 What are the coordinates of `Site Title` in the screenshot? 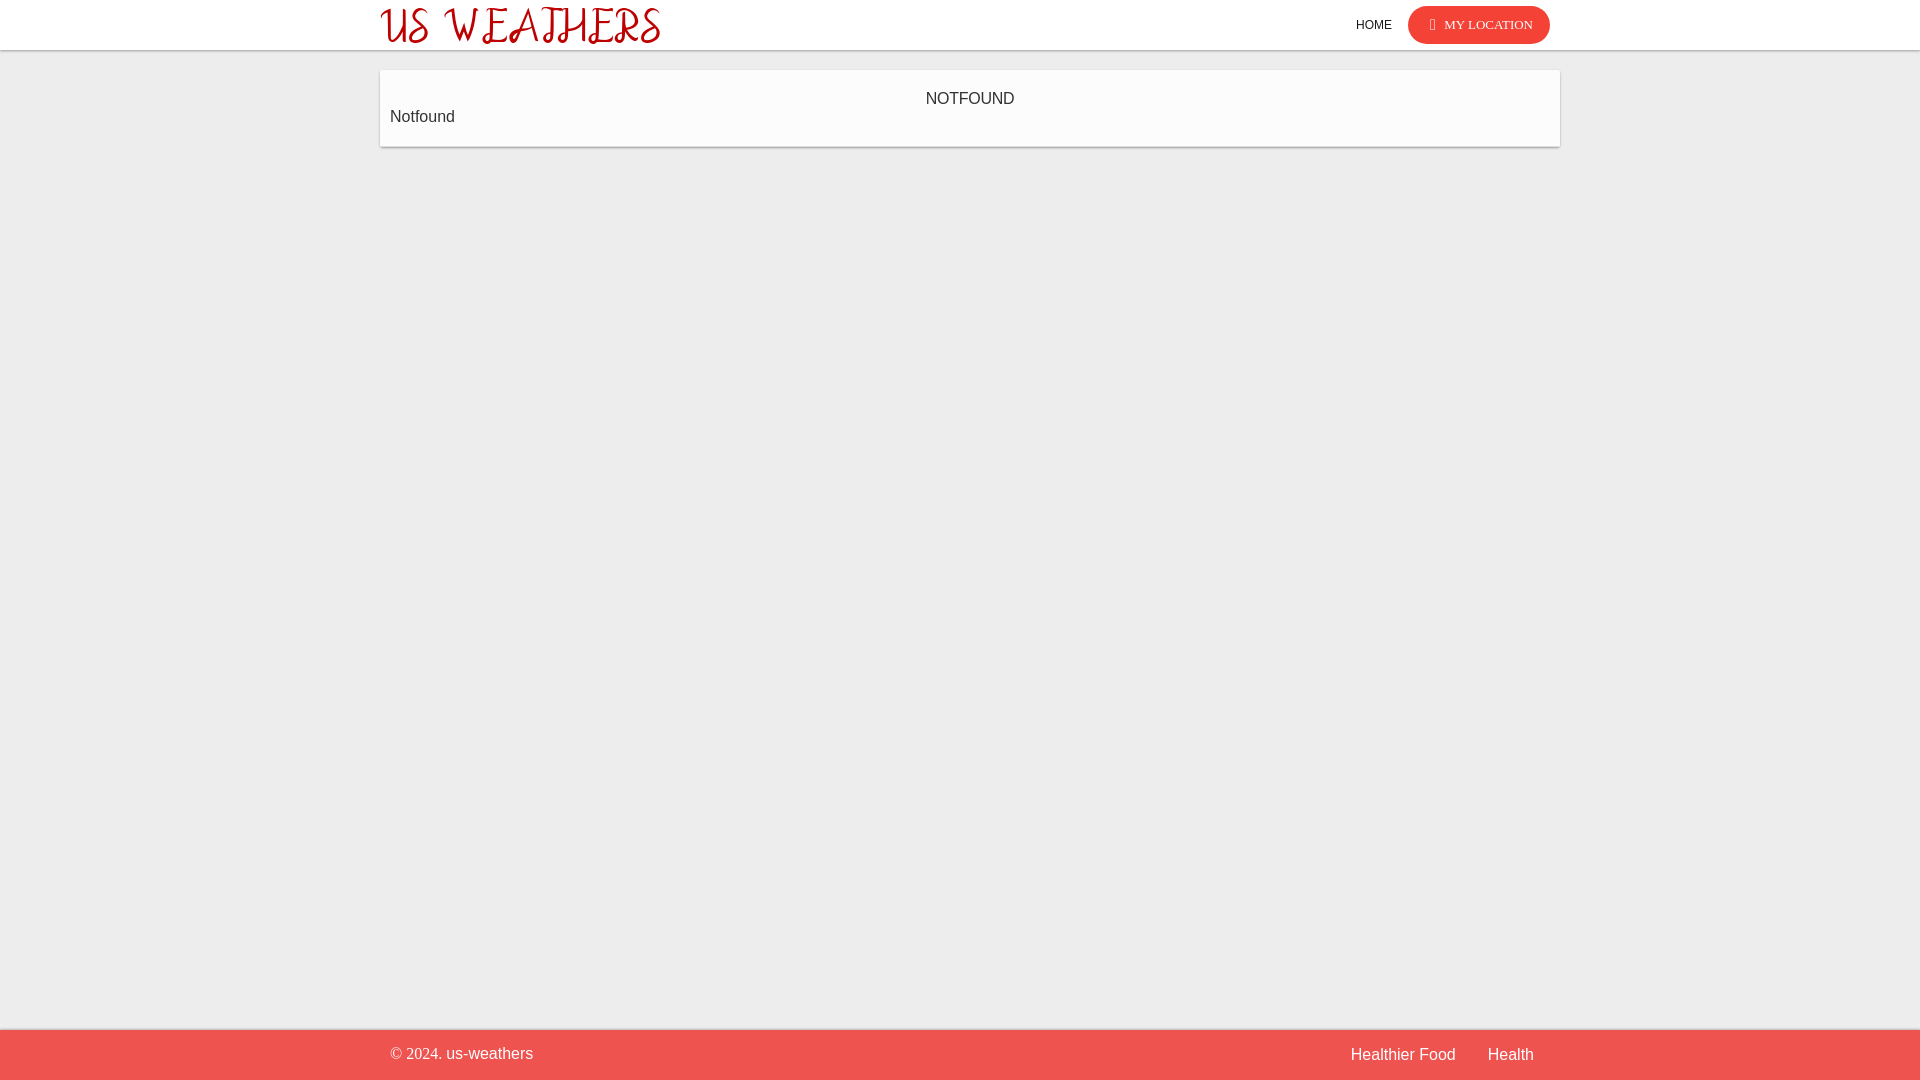 It's located at (520, 24).